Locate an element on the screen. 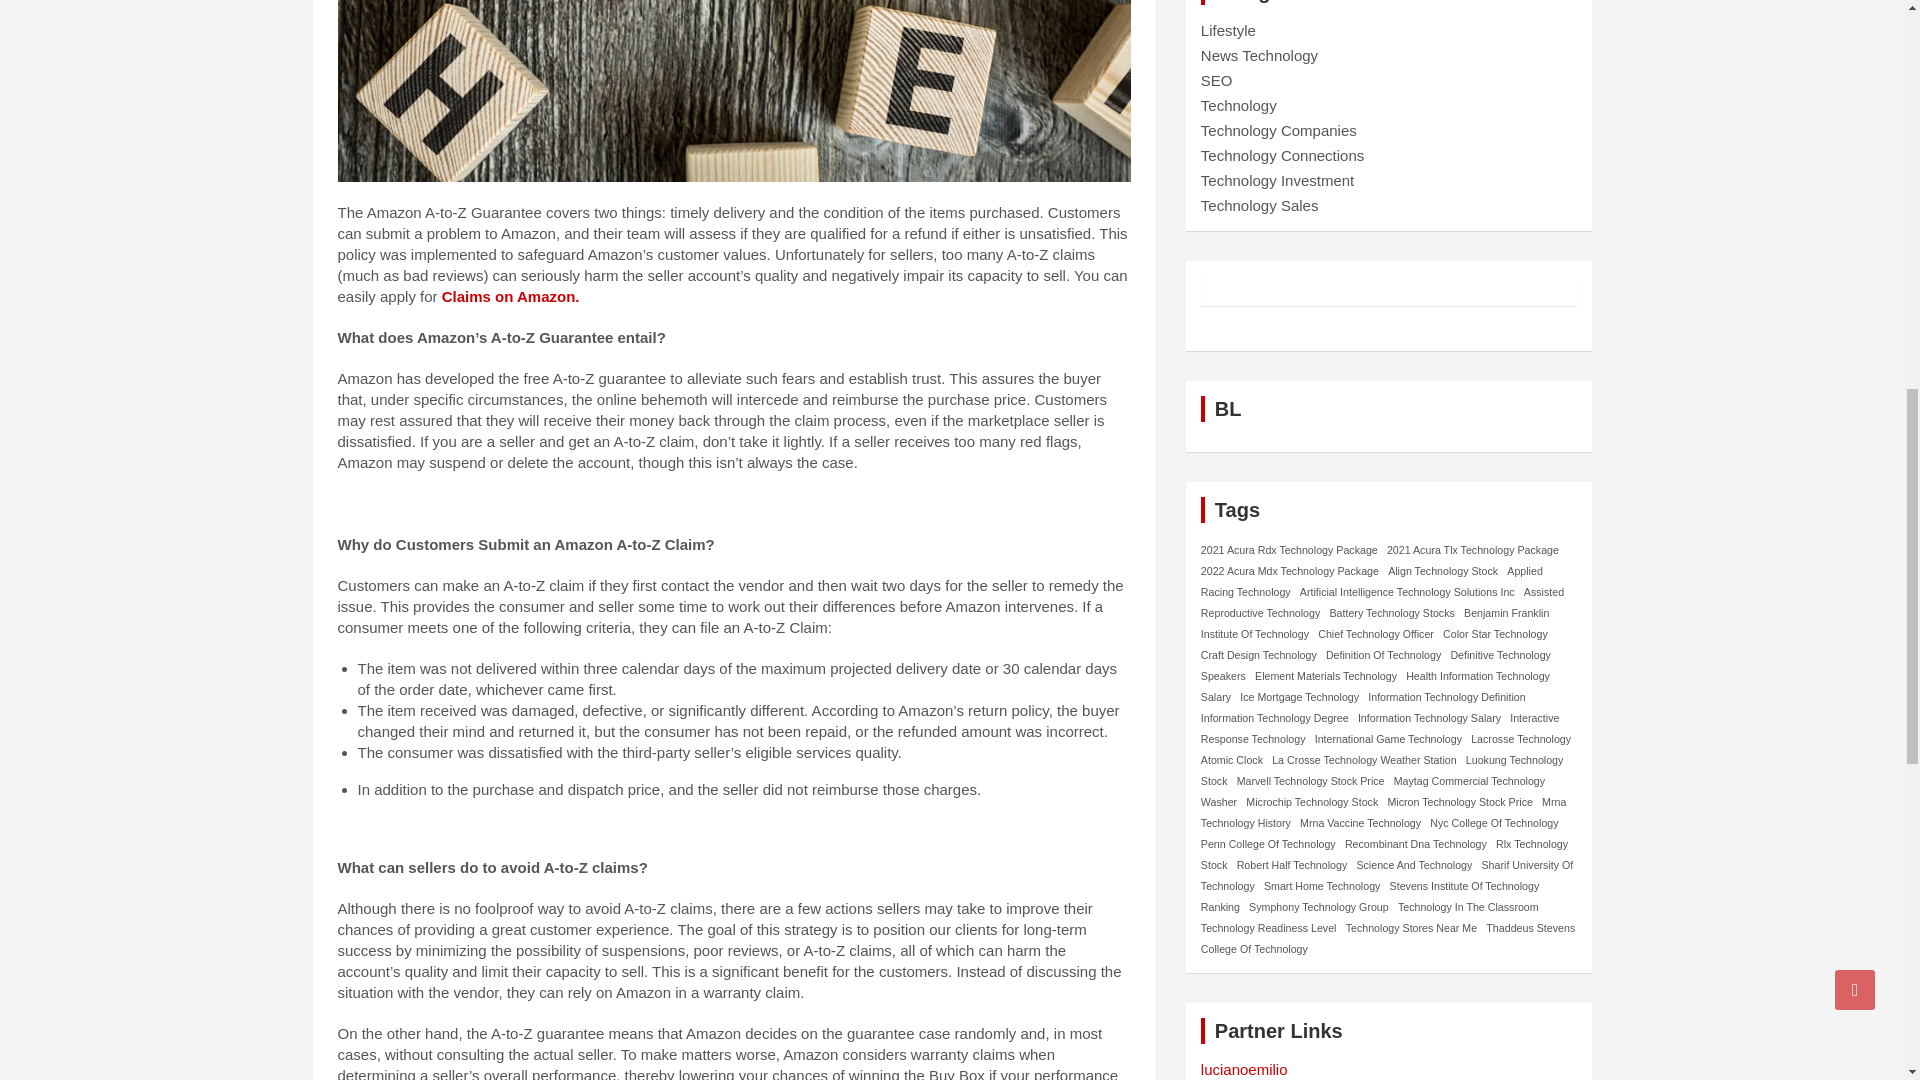 The height and width of the screenshot is (1080, 1920). SEO is located at coordinates (1216, 80).